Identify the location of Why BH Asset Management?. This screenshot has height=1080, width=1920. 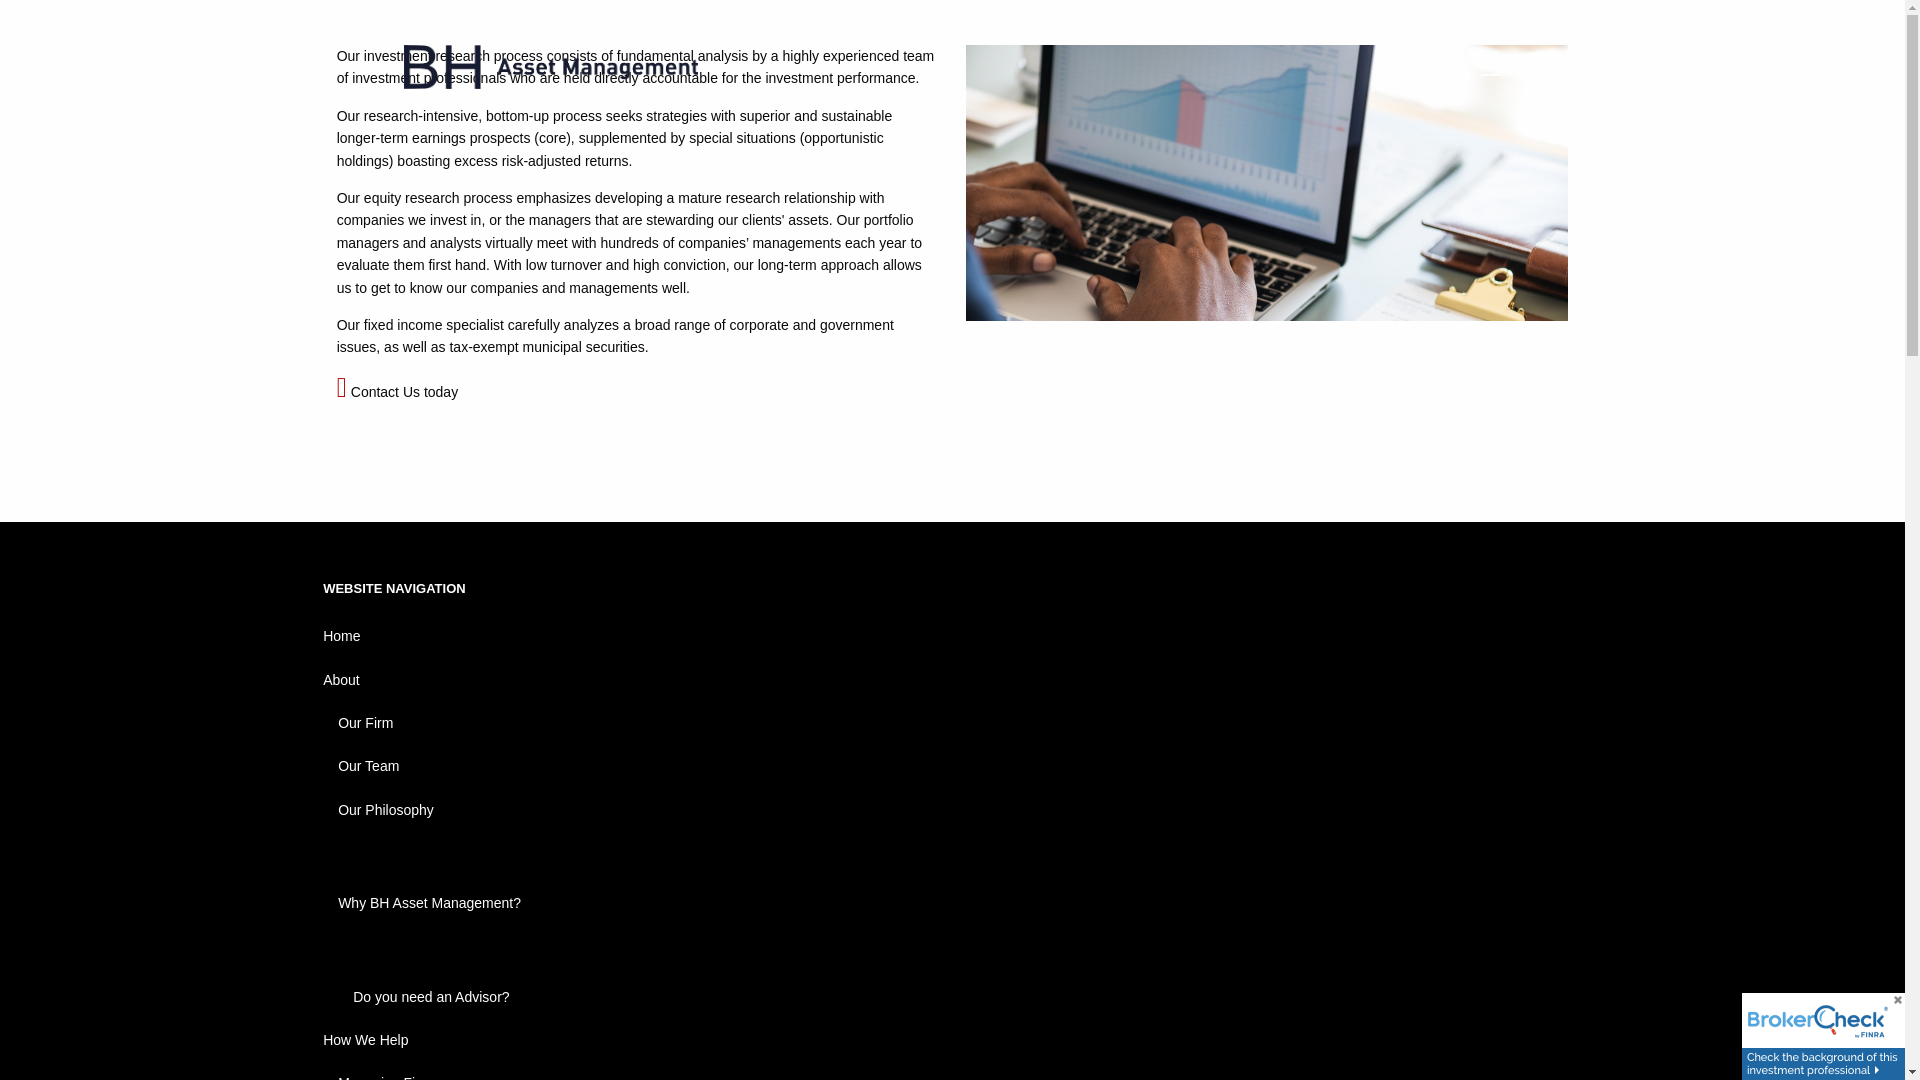
(467, 903).